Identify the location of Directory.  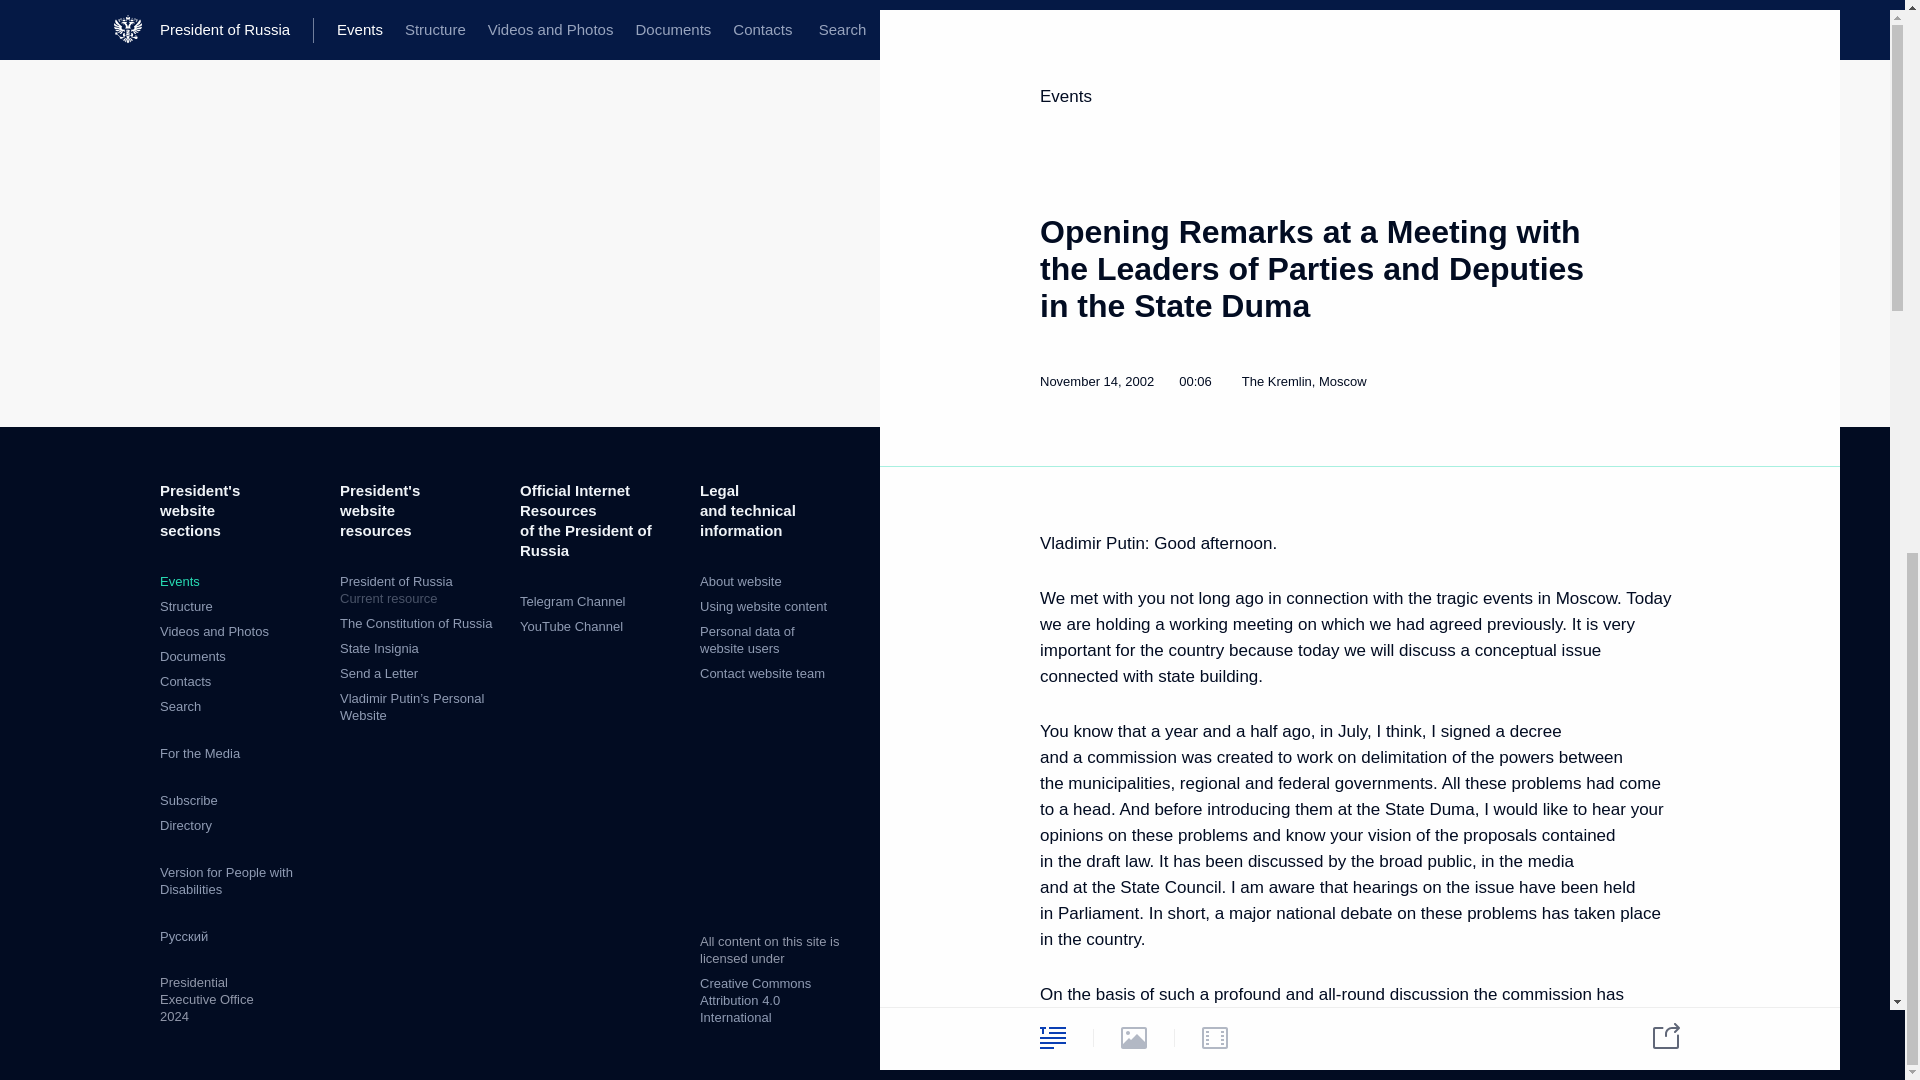
(185, 824).